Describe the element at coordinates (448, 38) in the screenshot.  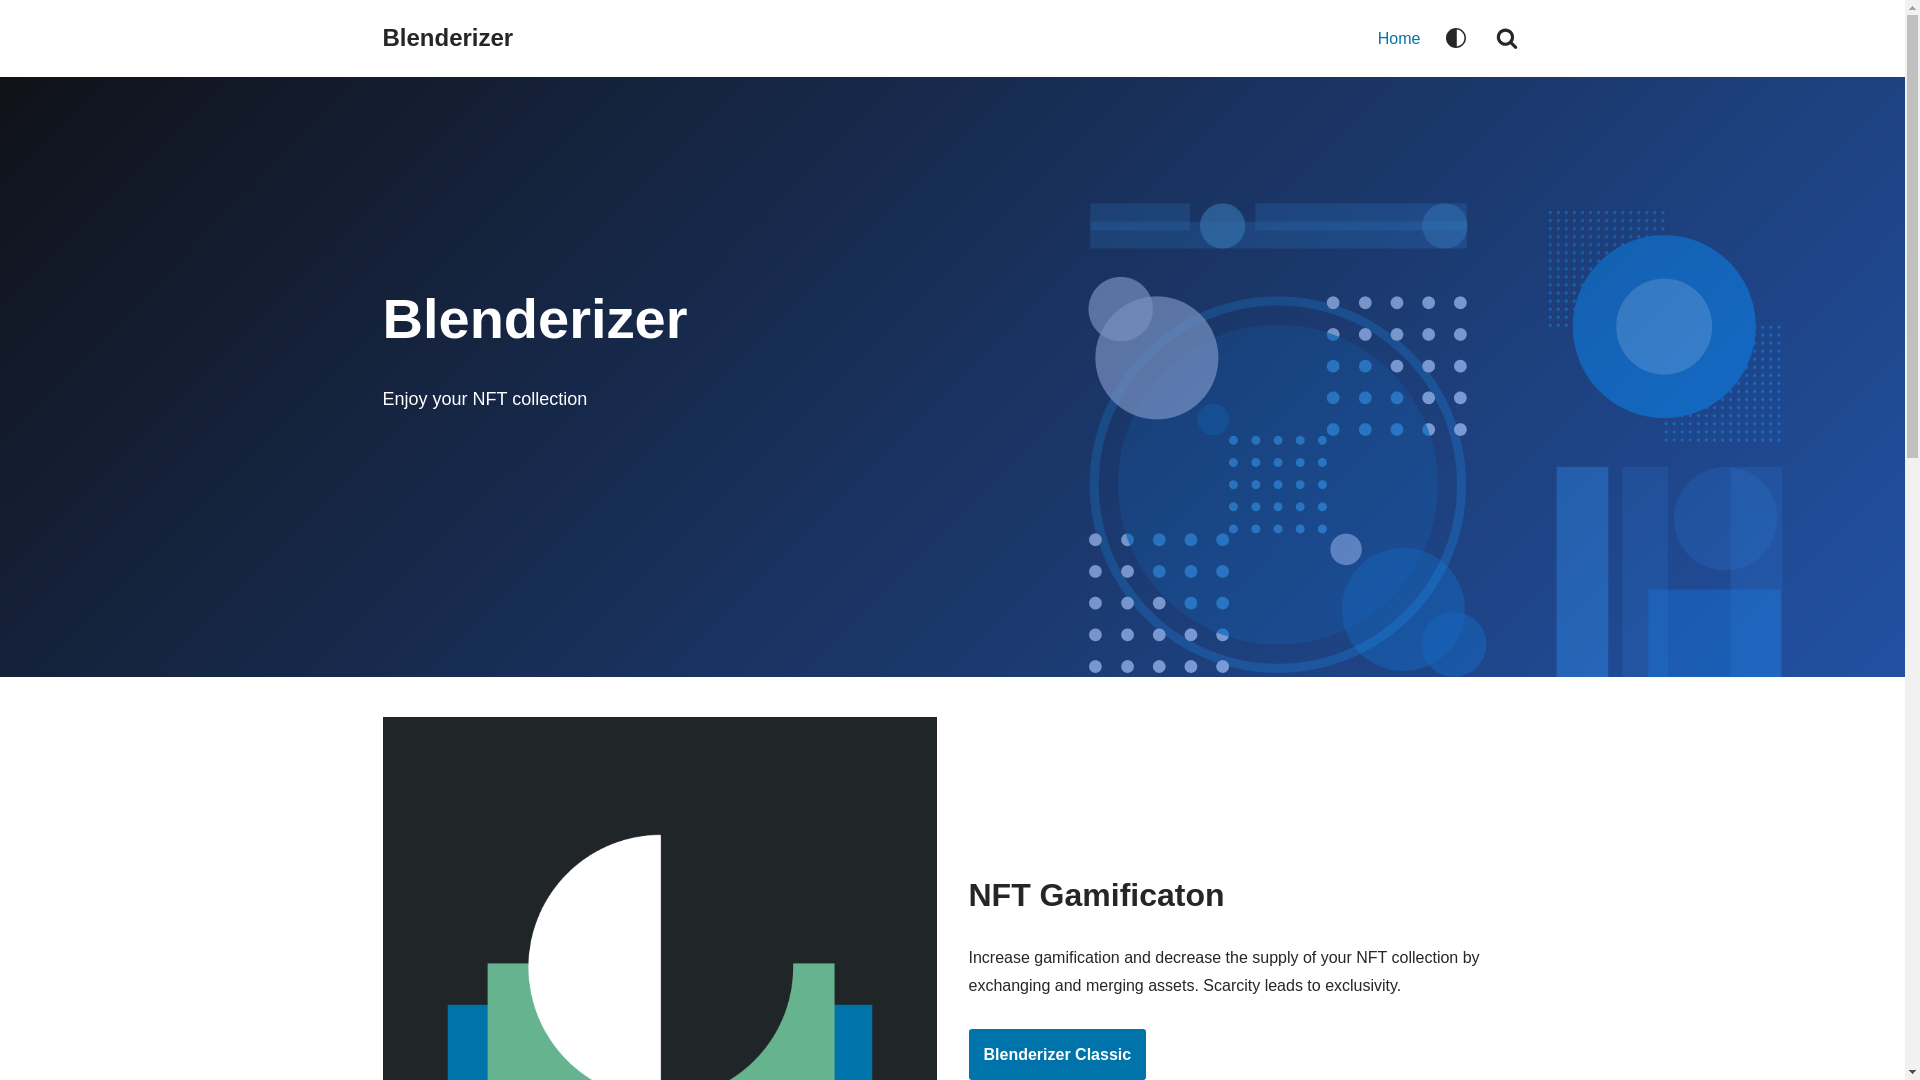
I see `Blenderizer` at that location.